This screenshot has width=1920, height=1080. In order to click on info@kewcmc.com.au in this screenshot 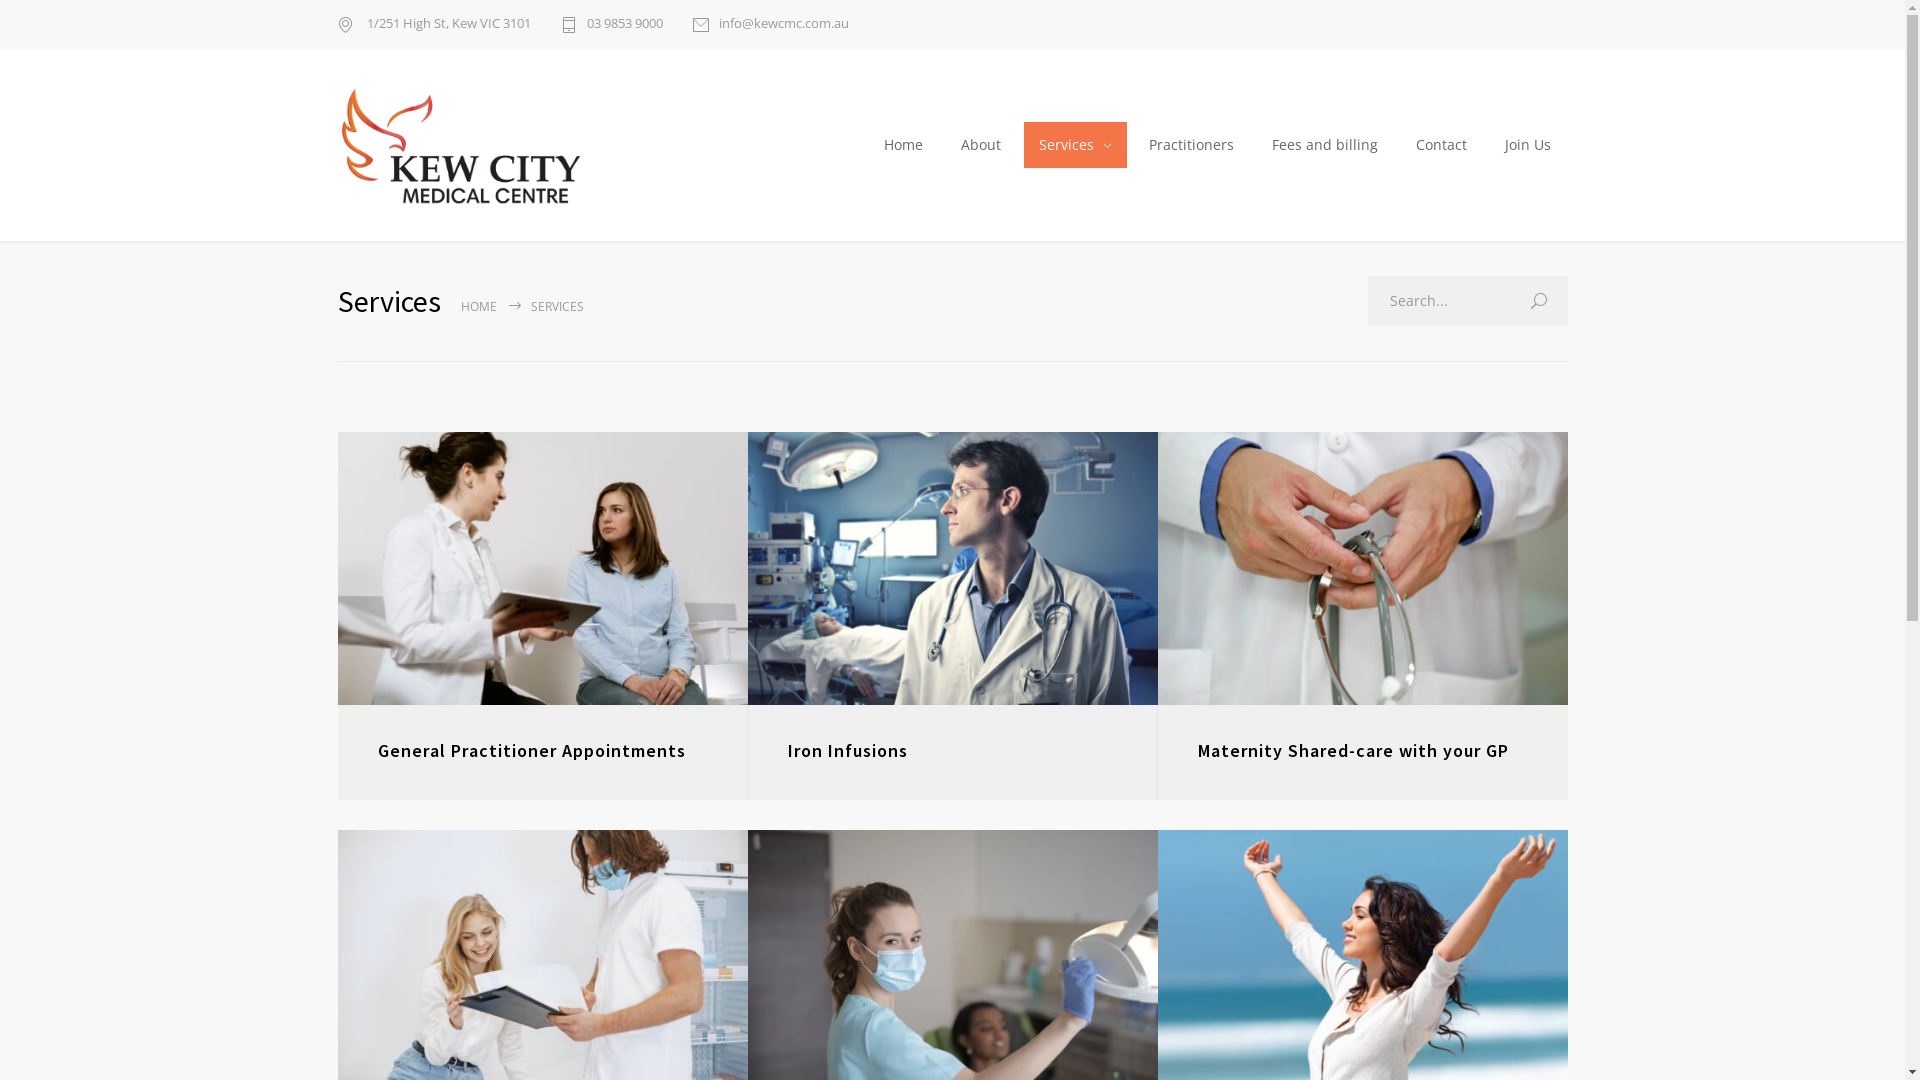, I will do `click(770, 25)`.